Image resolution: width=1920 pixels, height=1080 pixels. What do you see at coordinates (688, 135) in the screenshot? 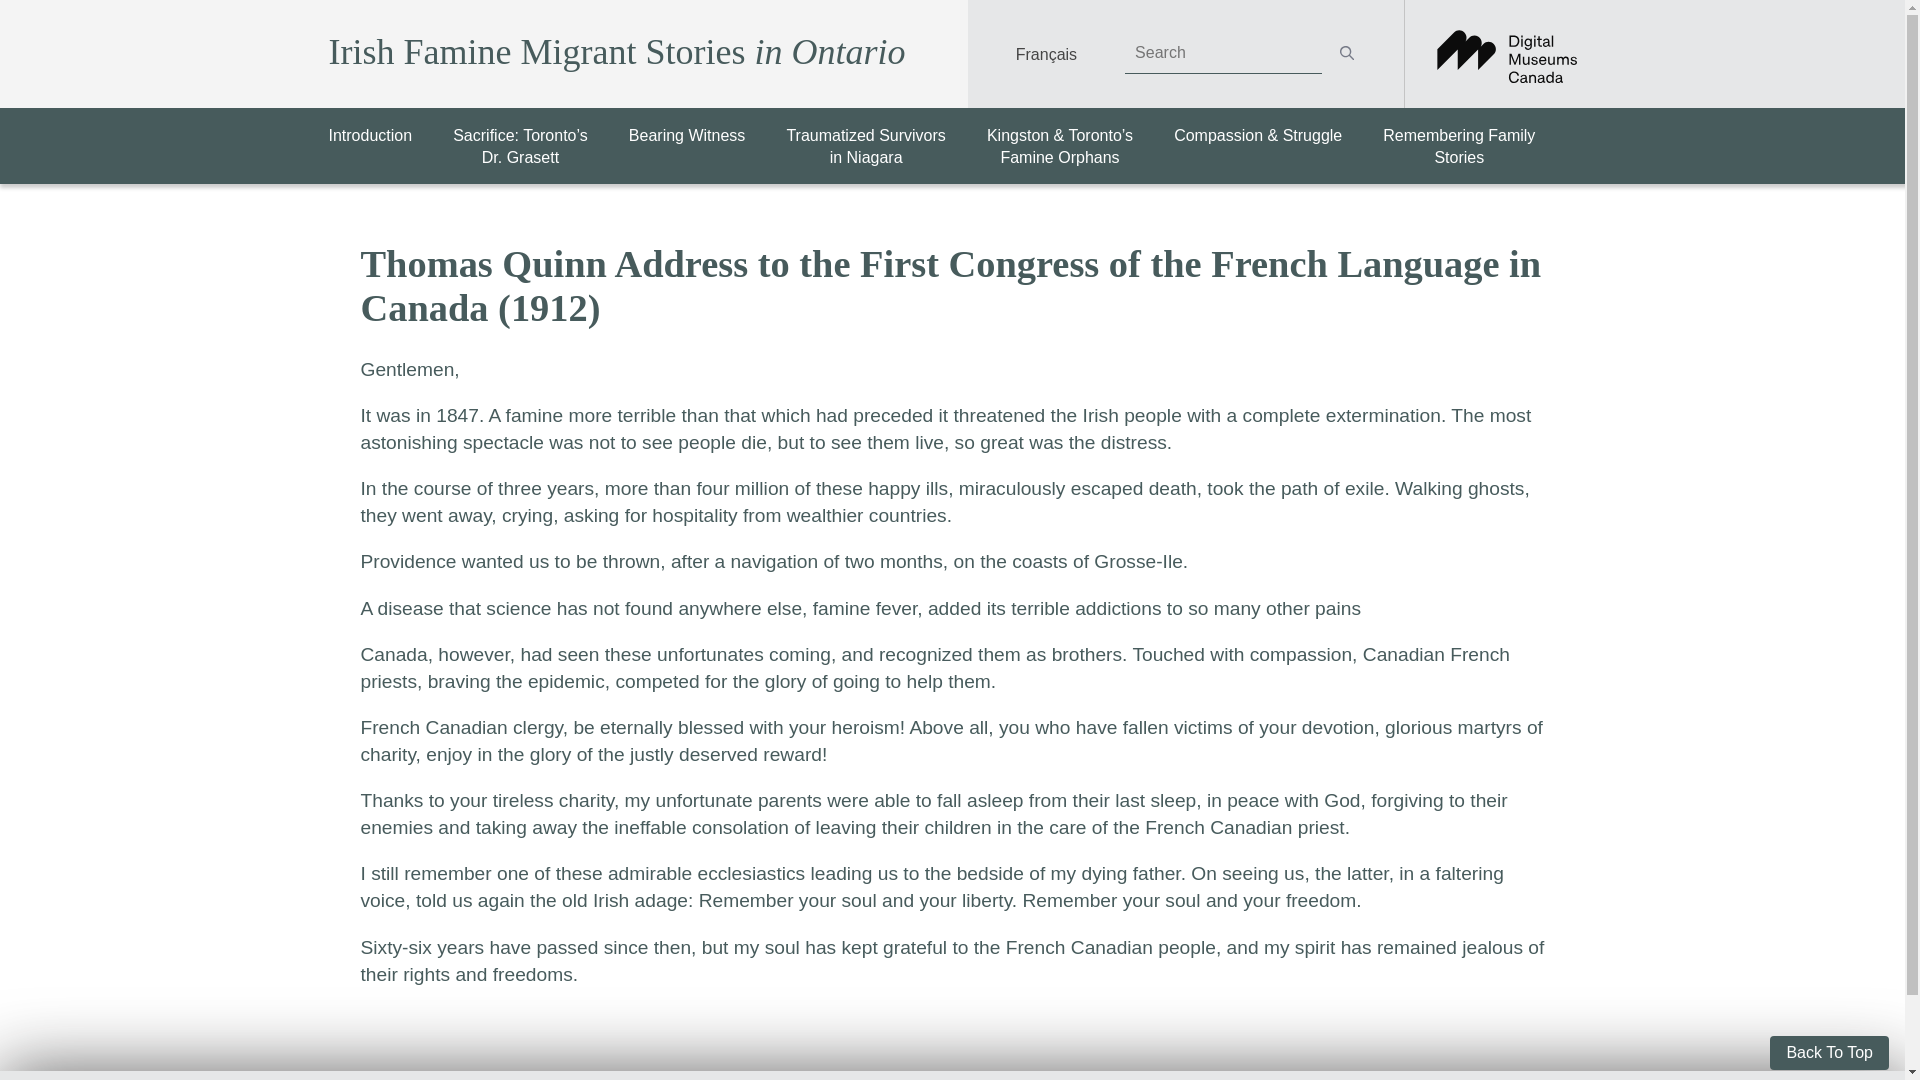
I see `Introduction` at bounding box center [688, 135].